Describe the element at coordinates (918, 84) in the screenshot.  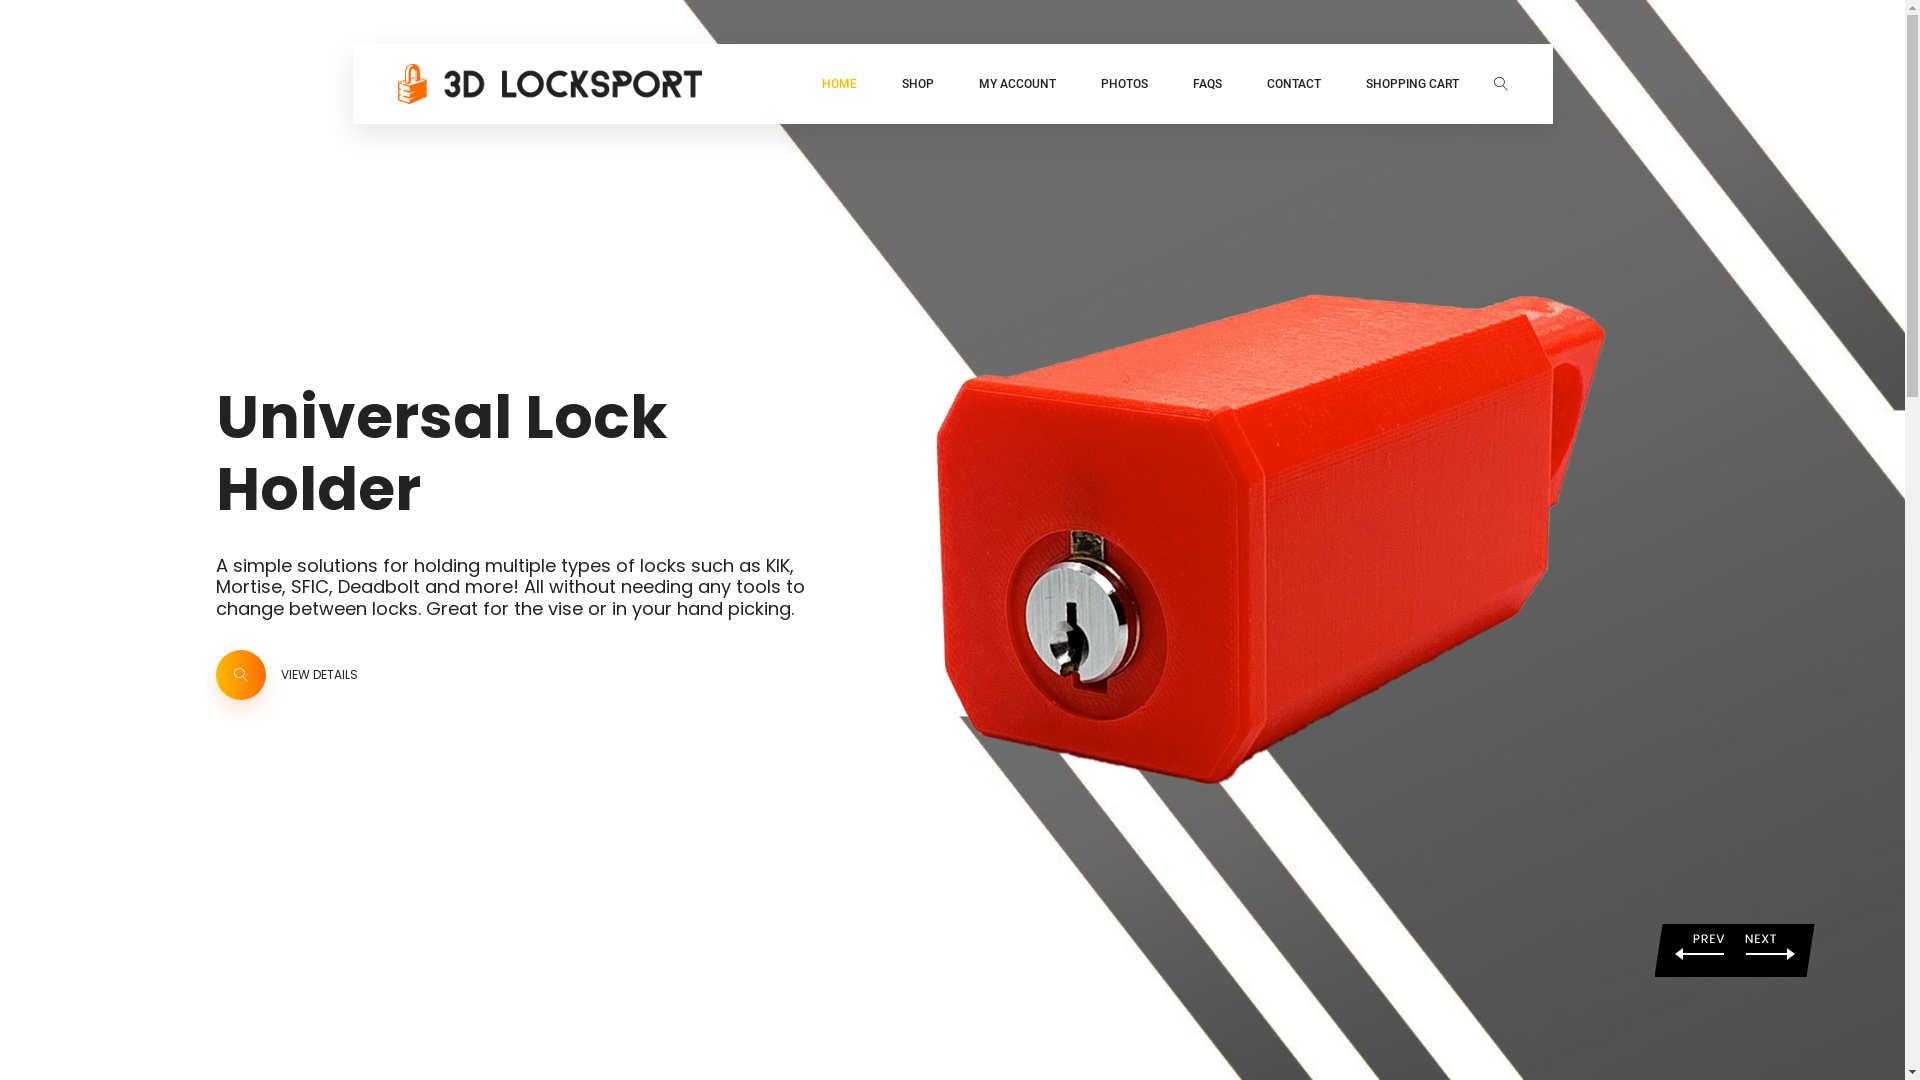
I see `SHOP` at that location.